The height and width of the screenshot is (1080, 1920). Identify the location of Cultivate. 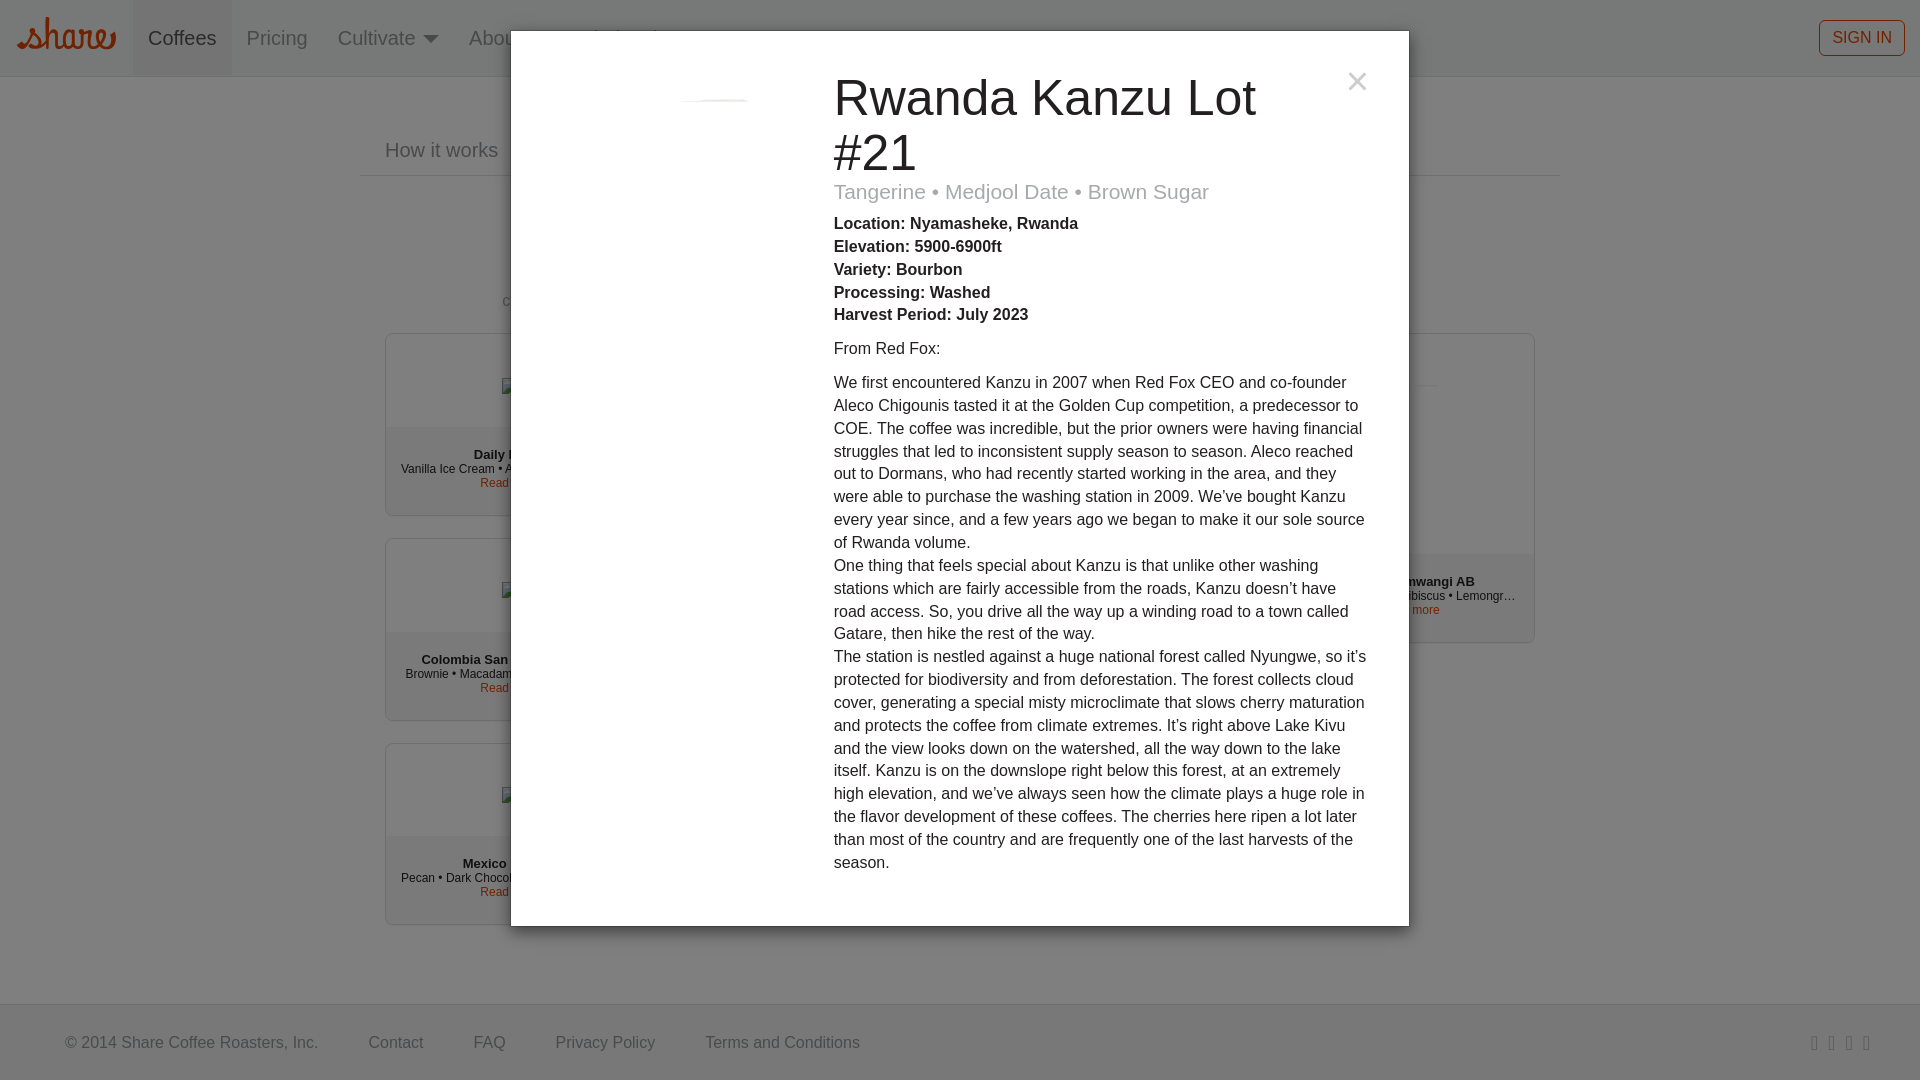
(388, 37).